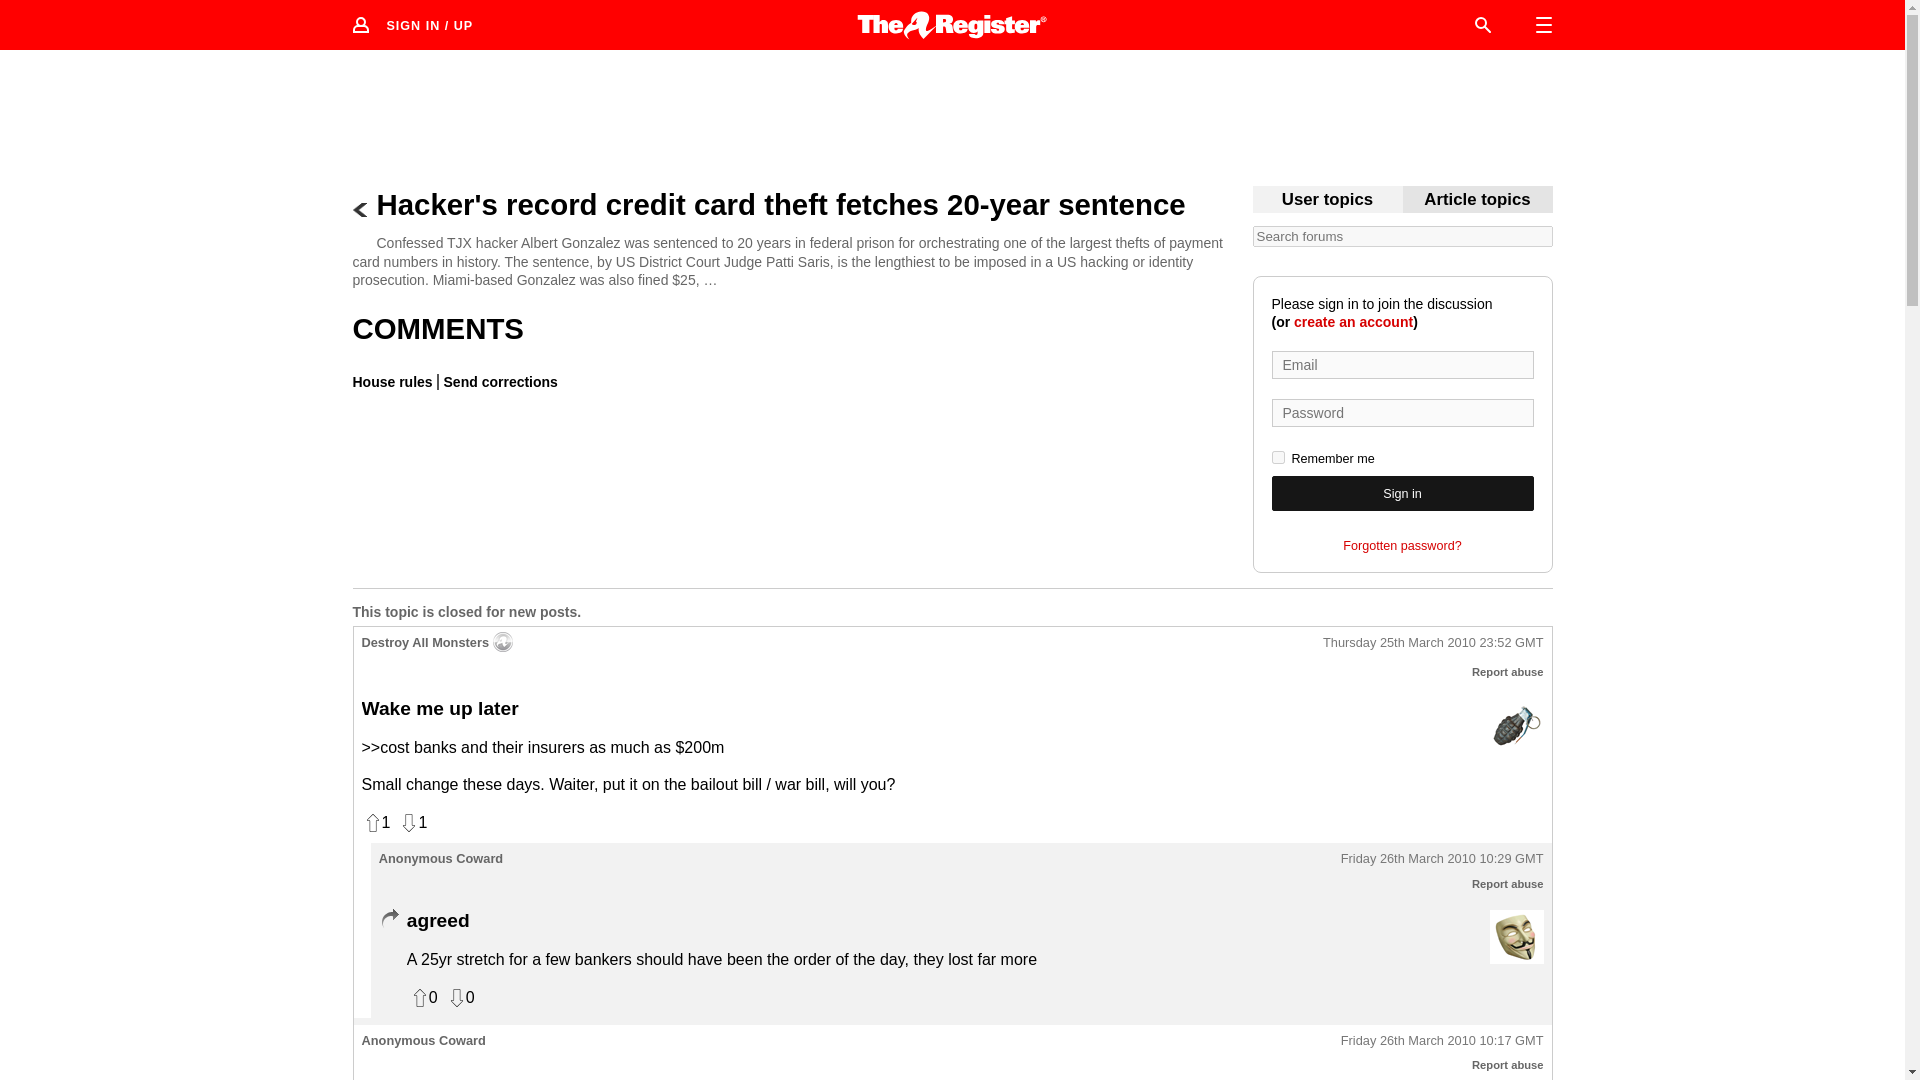 Image resolution: width=1920 pixels, height=1080 pixels. Describe the element at coordinates (1477, 200) in the screenshot. I see `For corrections, please use link below article copy, kthxbye` at that location.